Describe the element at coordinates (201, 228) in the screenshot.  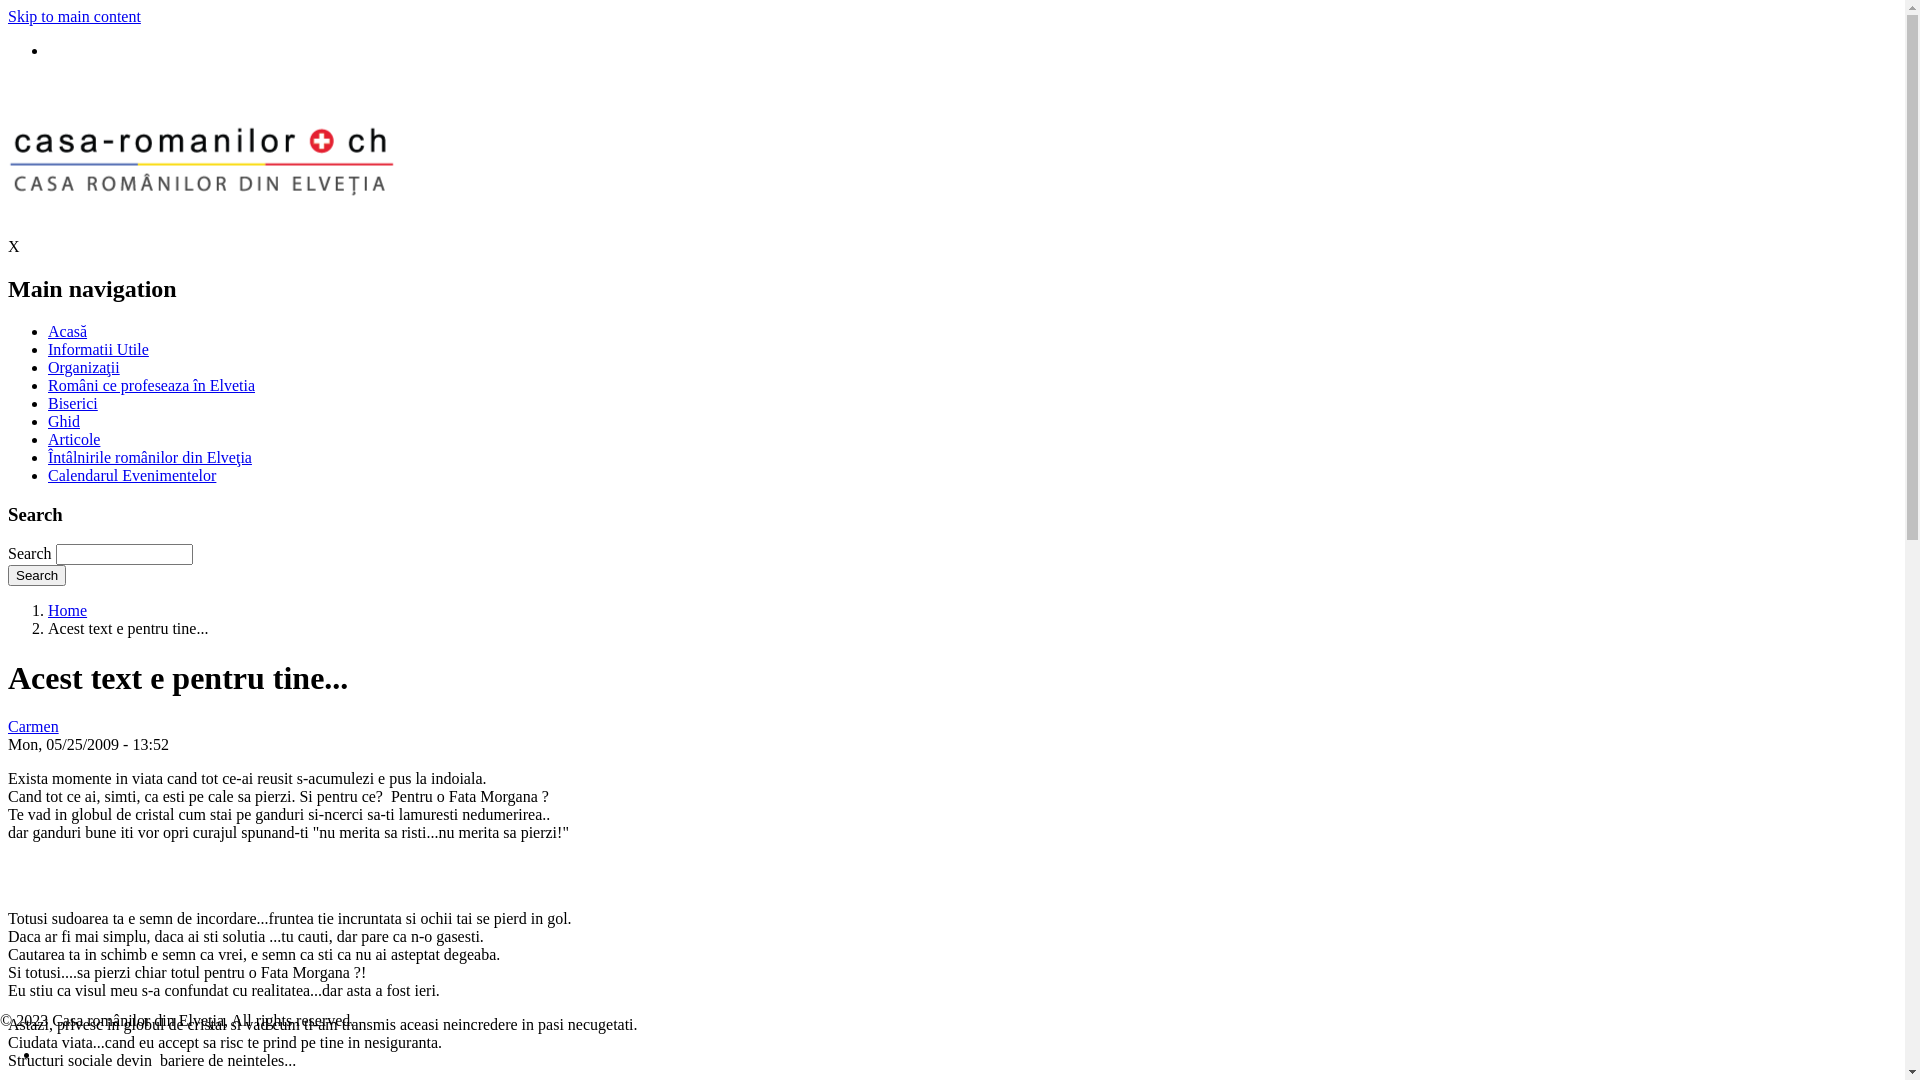
I see `Home` at that location.